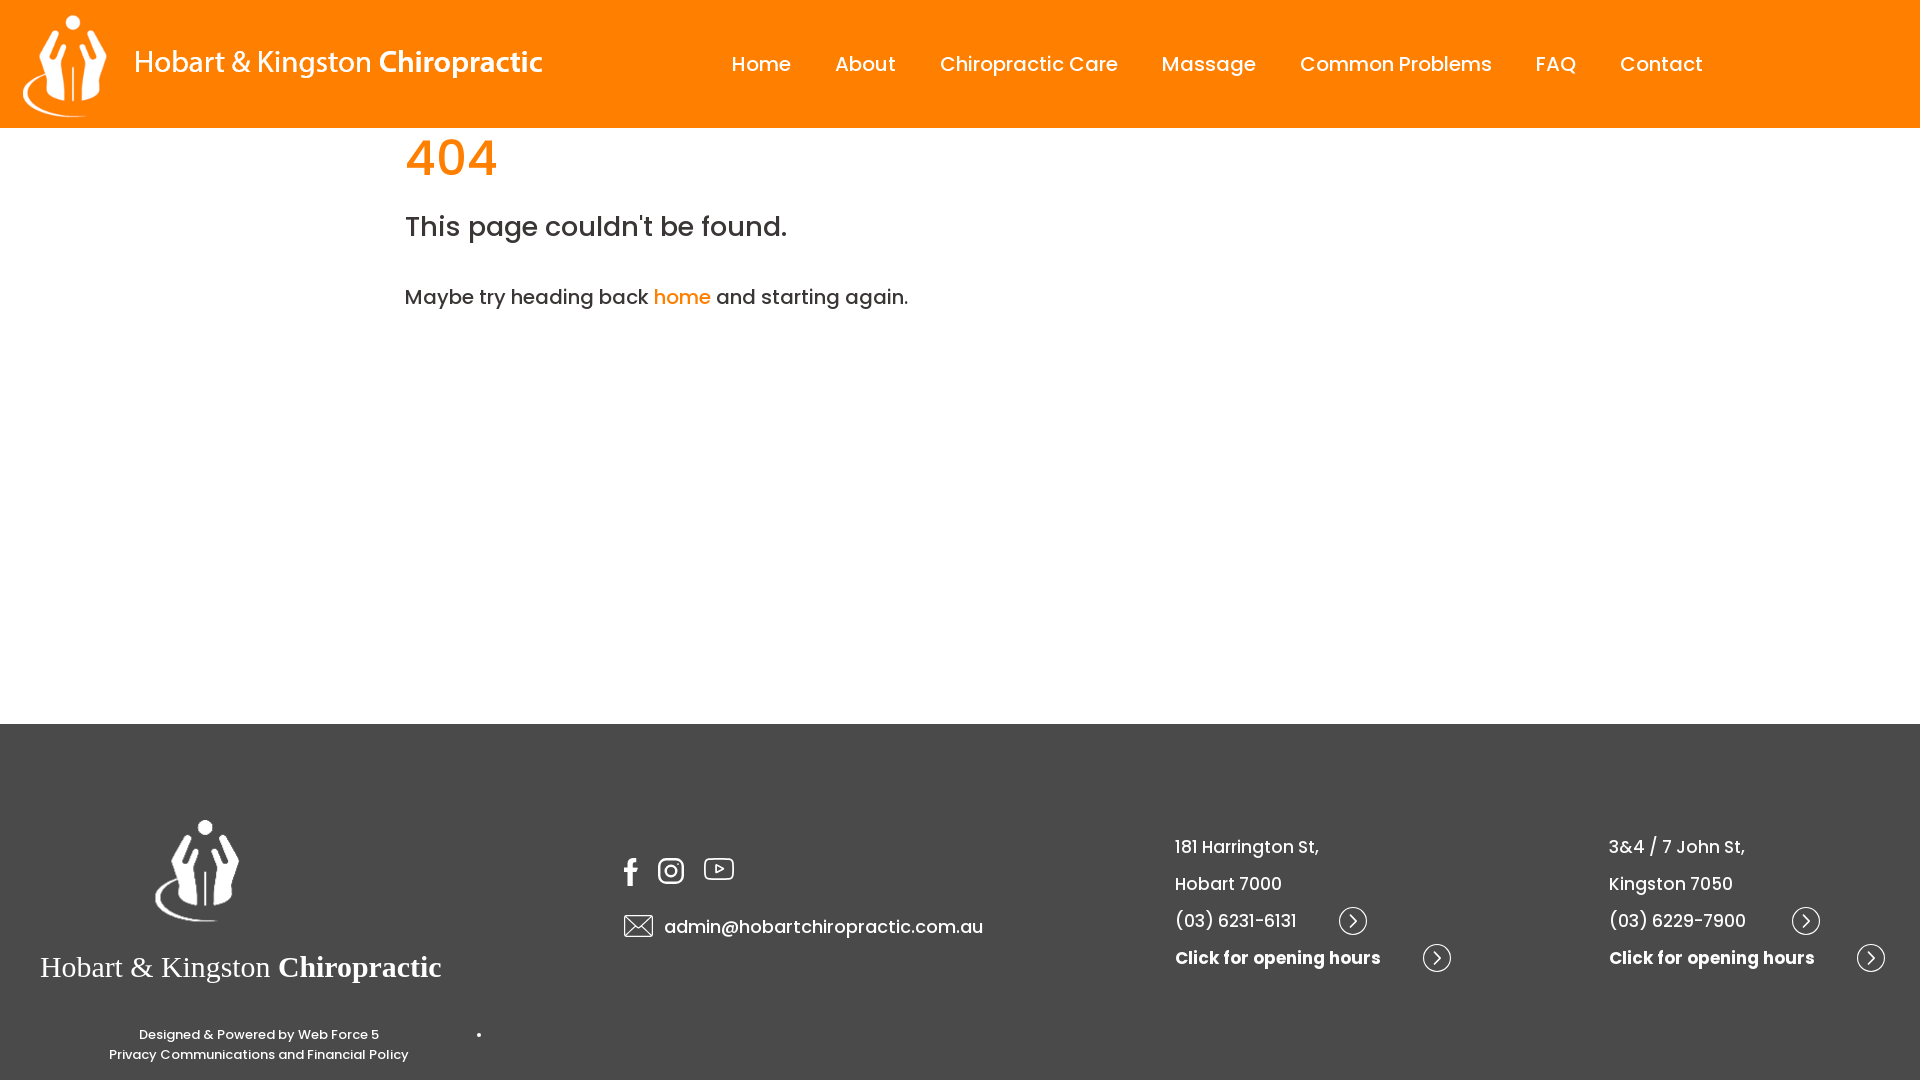  I want to click on FAQ, so click(1556, 64).